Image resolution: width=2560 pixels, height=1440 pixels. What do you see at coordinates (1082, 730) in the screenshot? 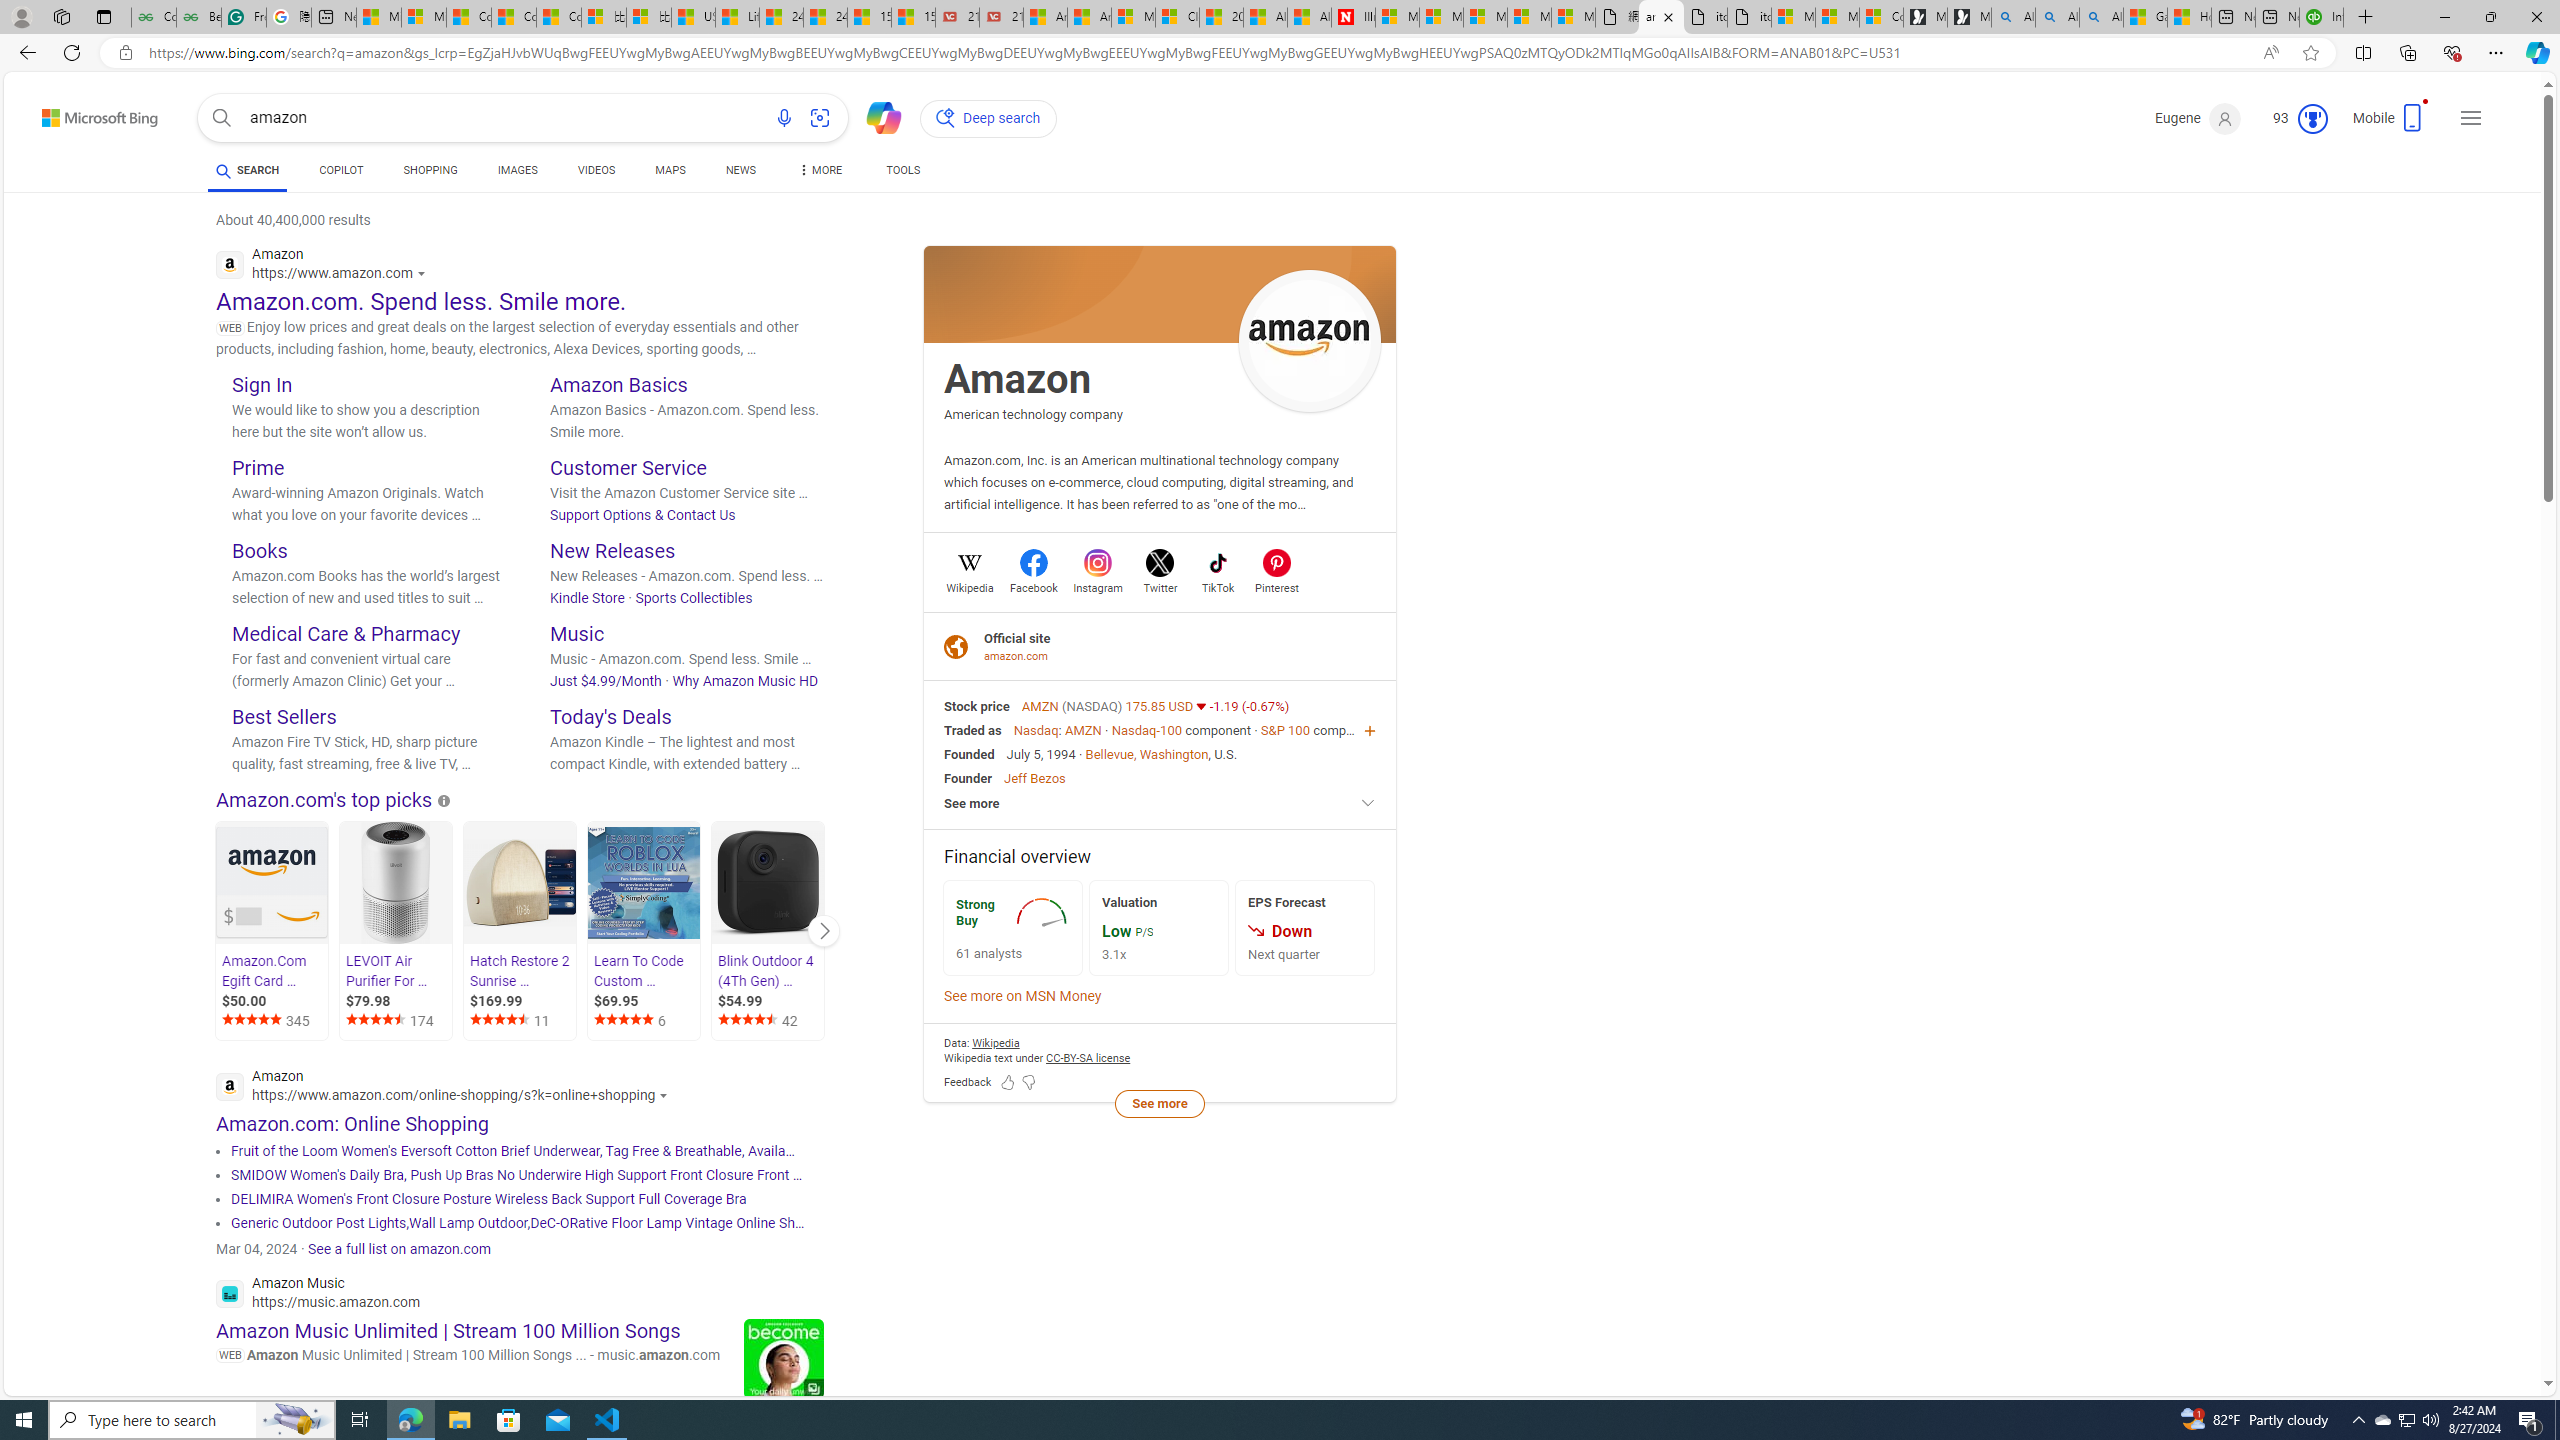
I see `AMZN` at bounding box center [1082, 730].